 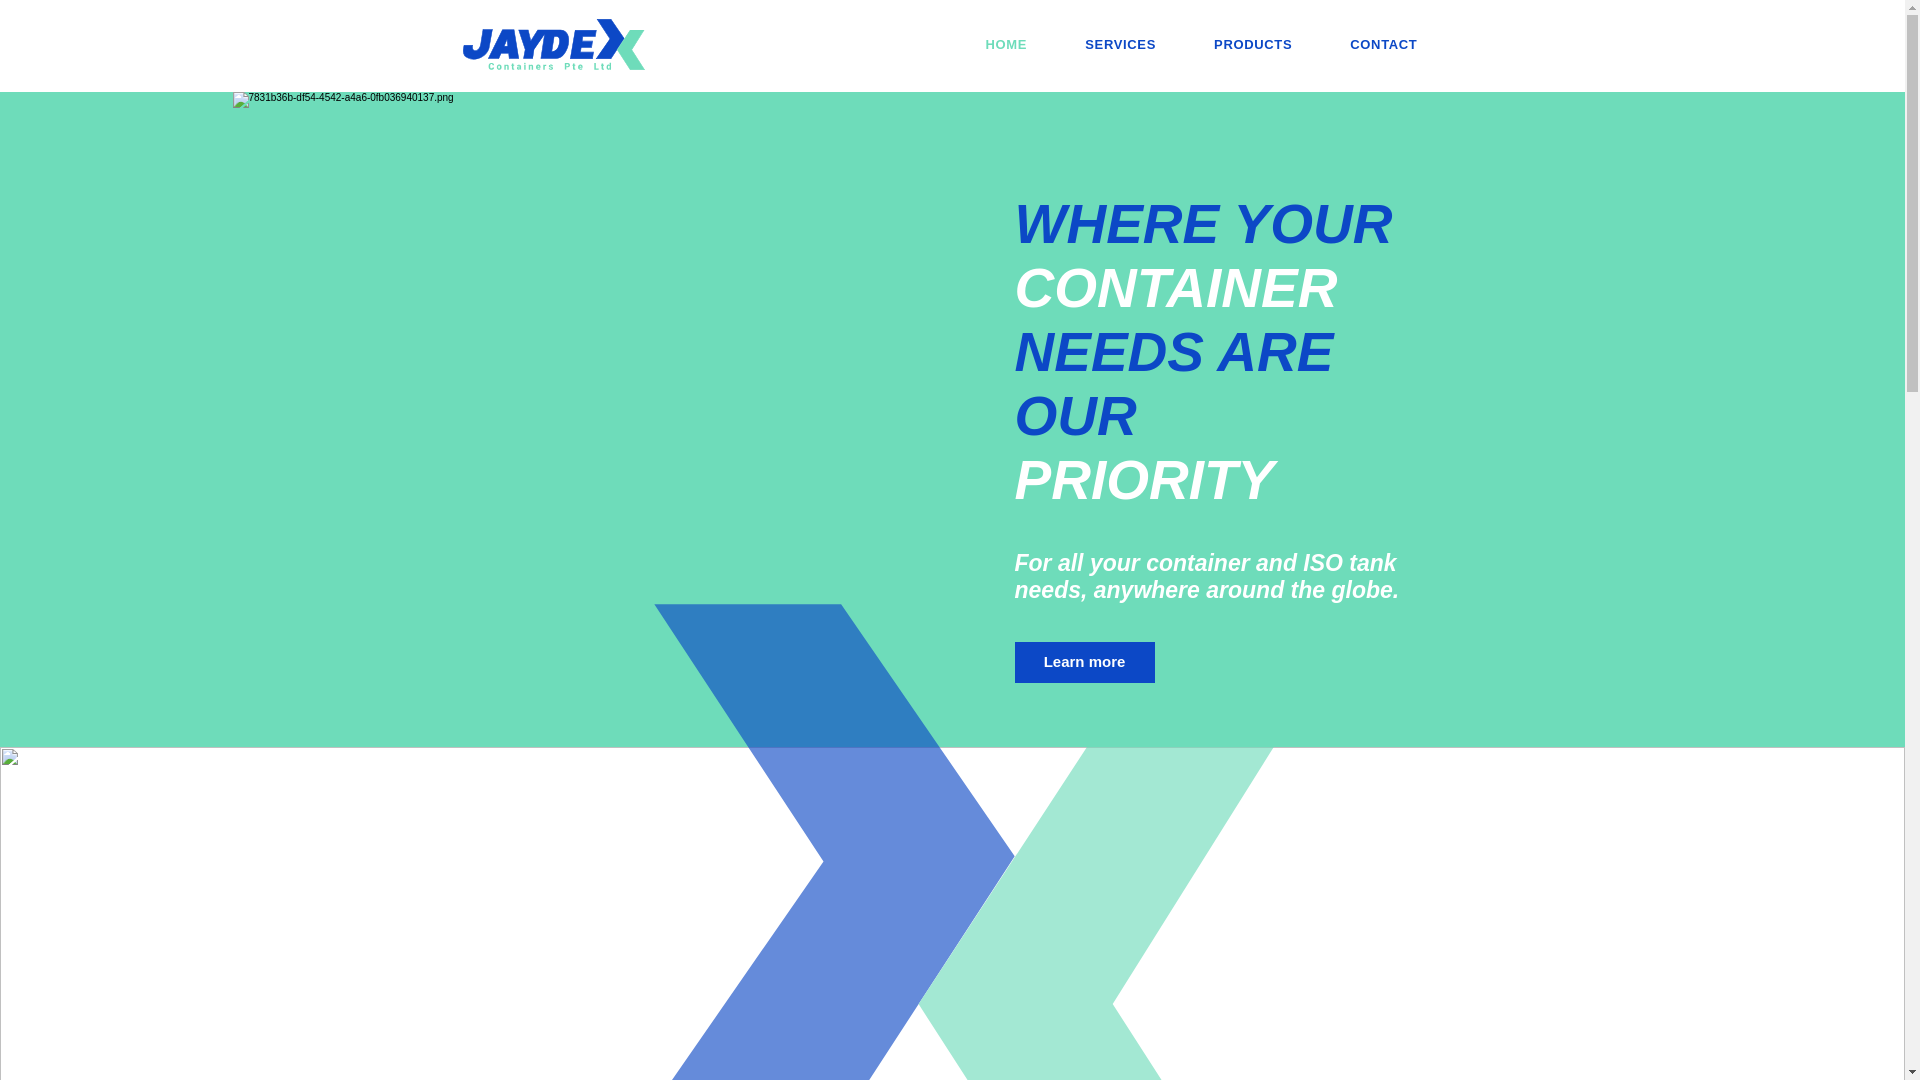 I want to click on CONTACT, so click(x=1382, y=44).